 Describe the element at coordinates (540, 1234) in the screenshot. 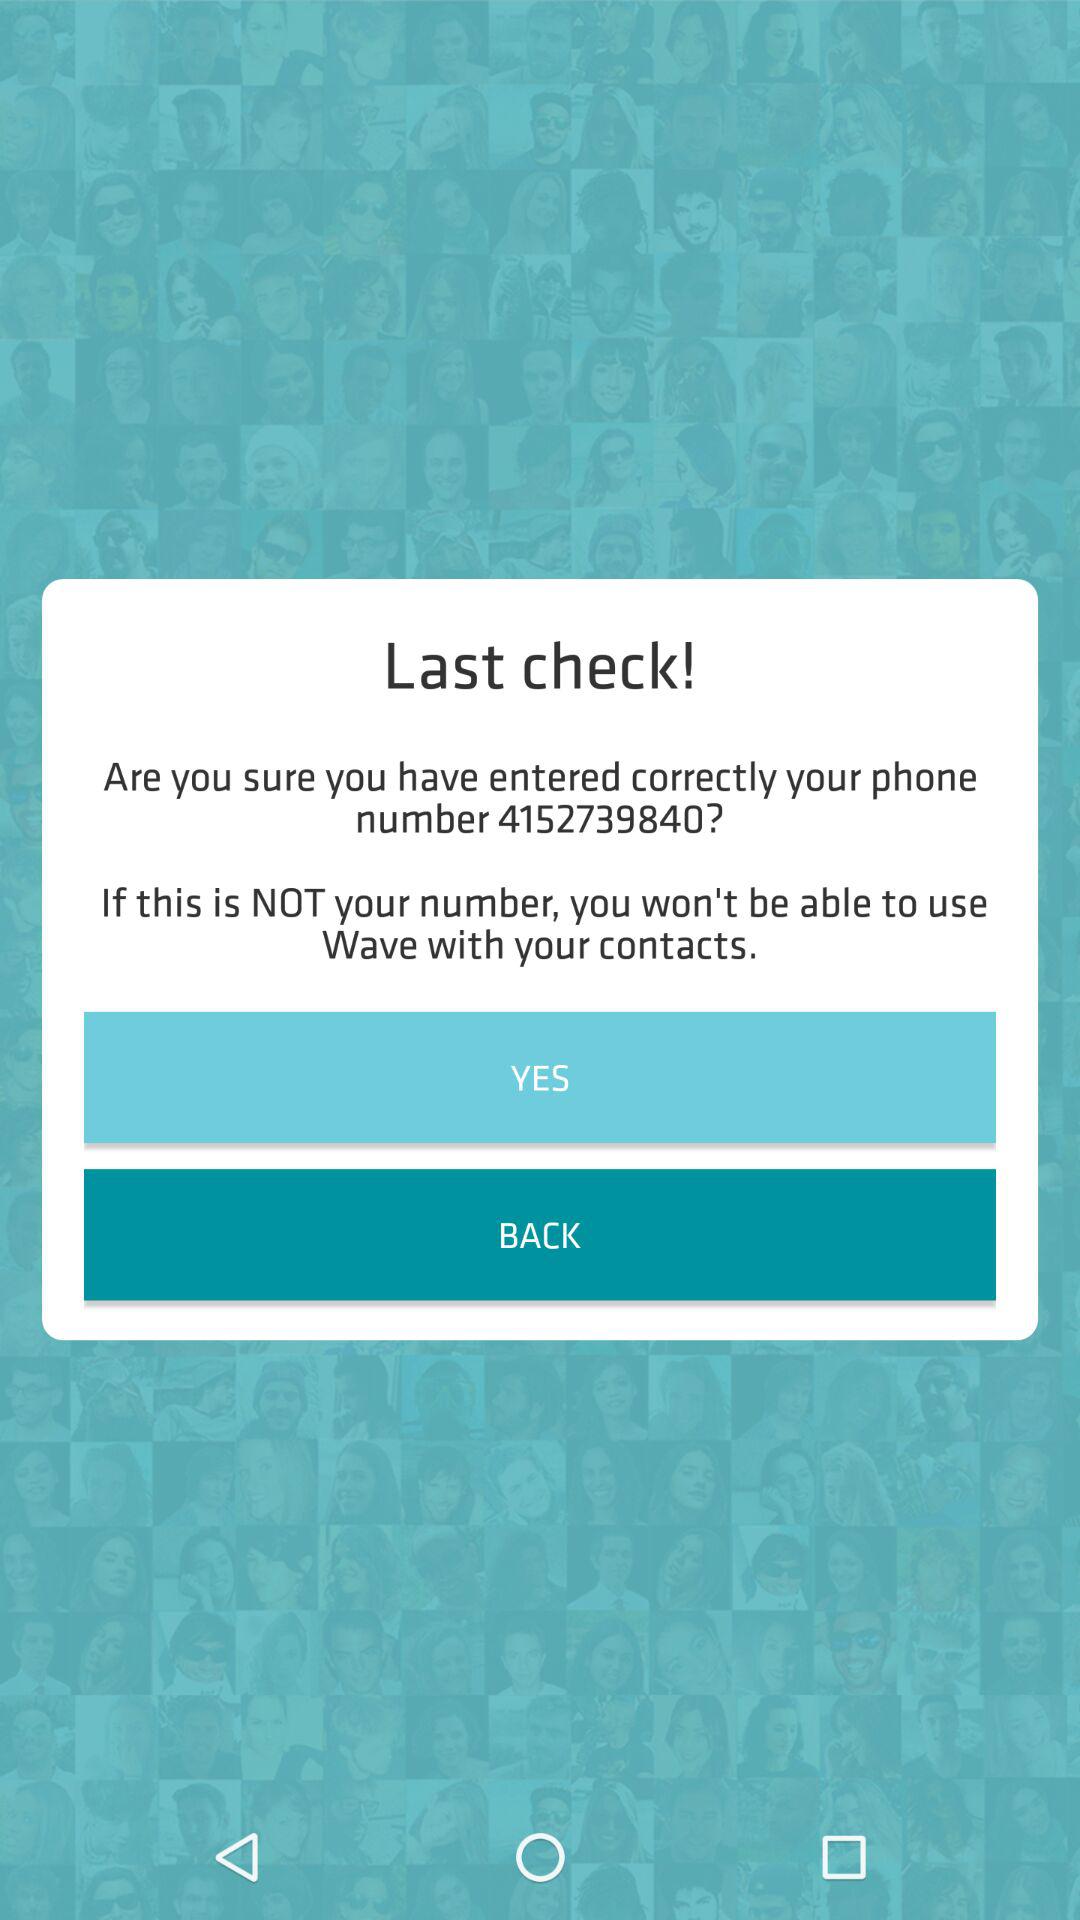

I see `flip until back item` at that location.